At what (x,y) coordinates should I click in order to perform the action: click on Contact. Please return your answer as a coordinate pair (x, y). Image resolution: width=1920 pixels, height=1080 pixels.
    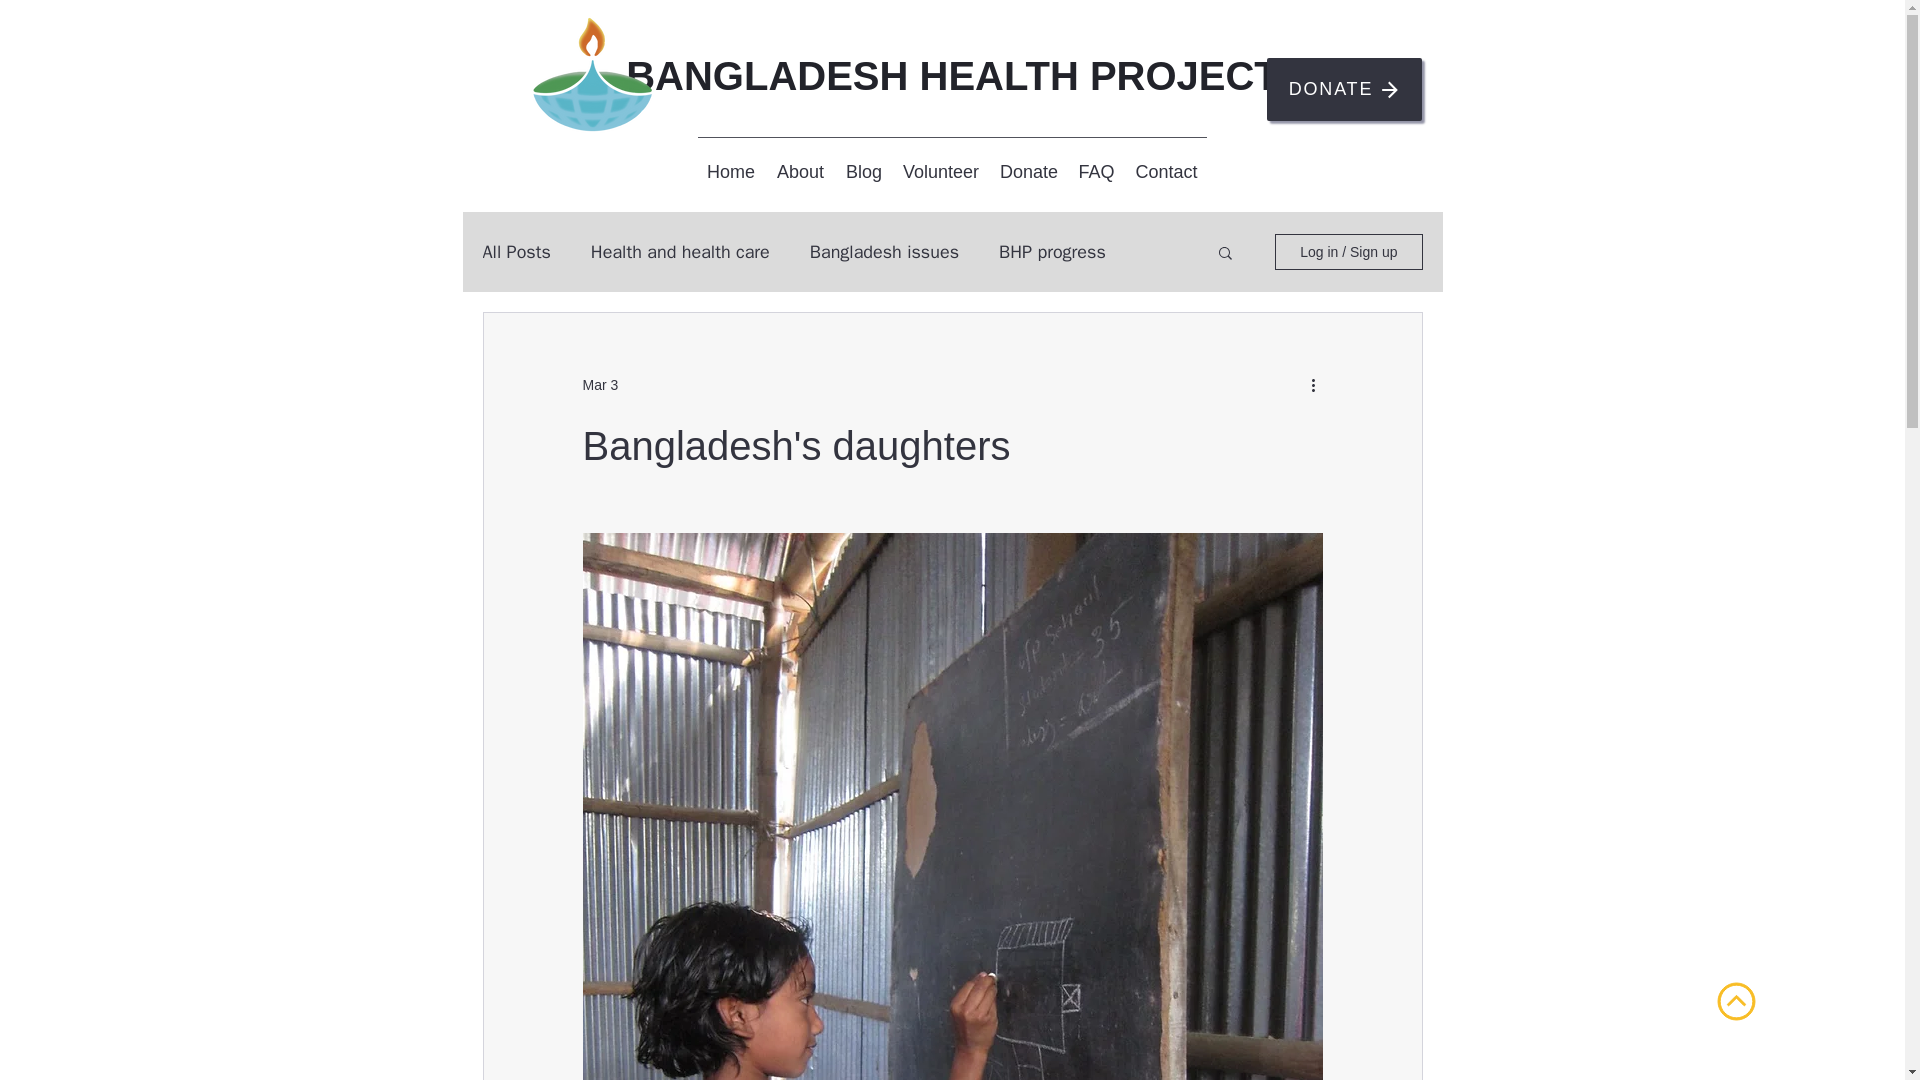
    Looking at the image, I should click on (1165, 171).